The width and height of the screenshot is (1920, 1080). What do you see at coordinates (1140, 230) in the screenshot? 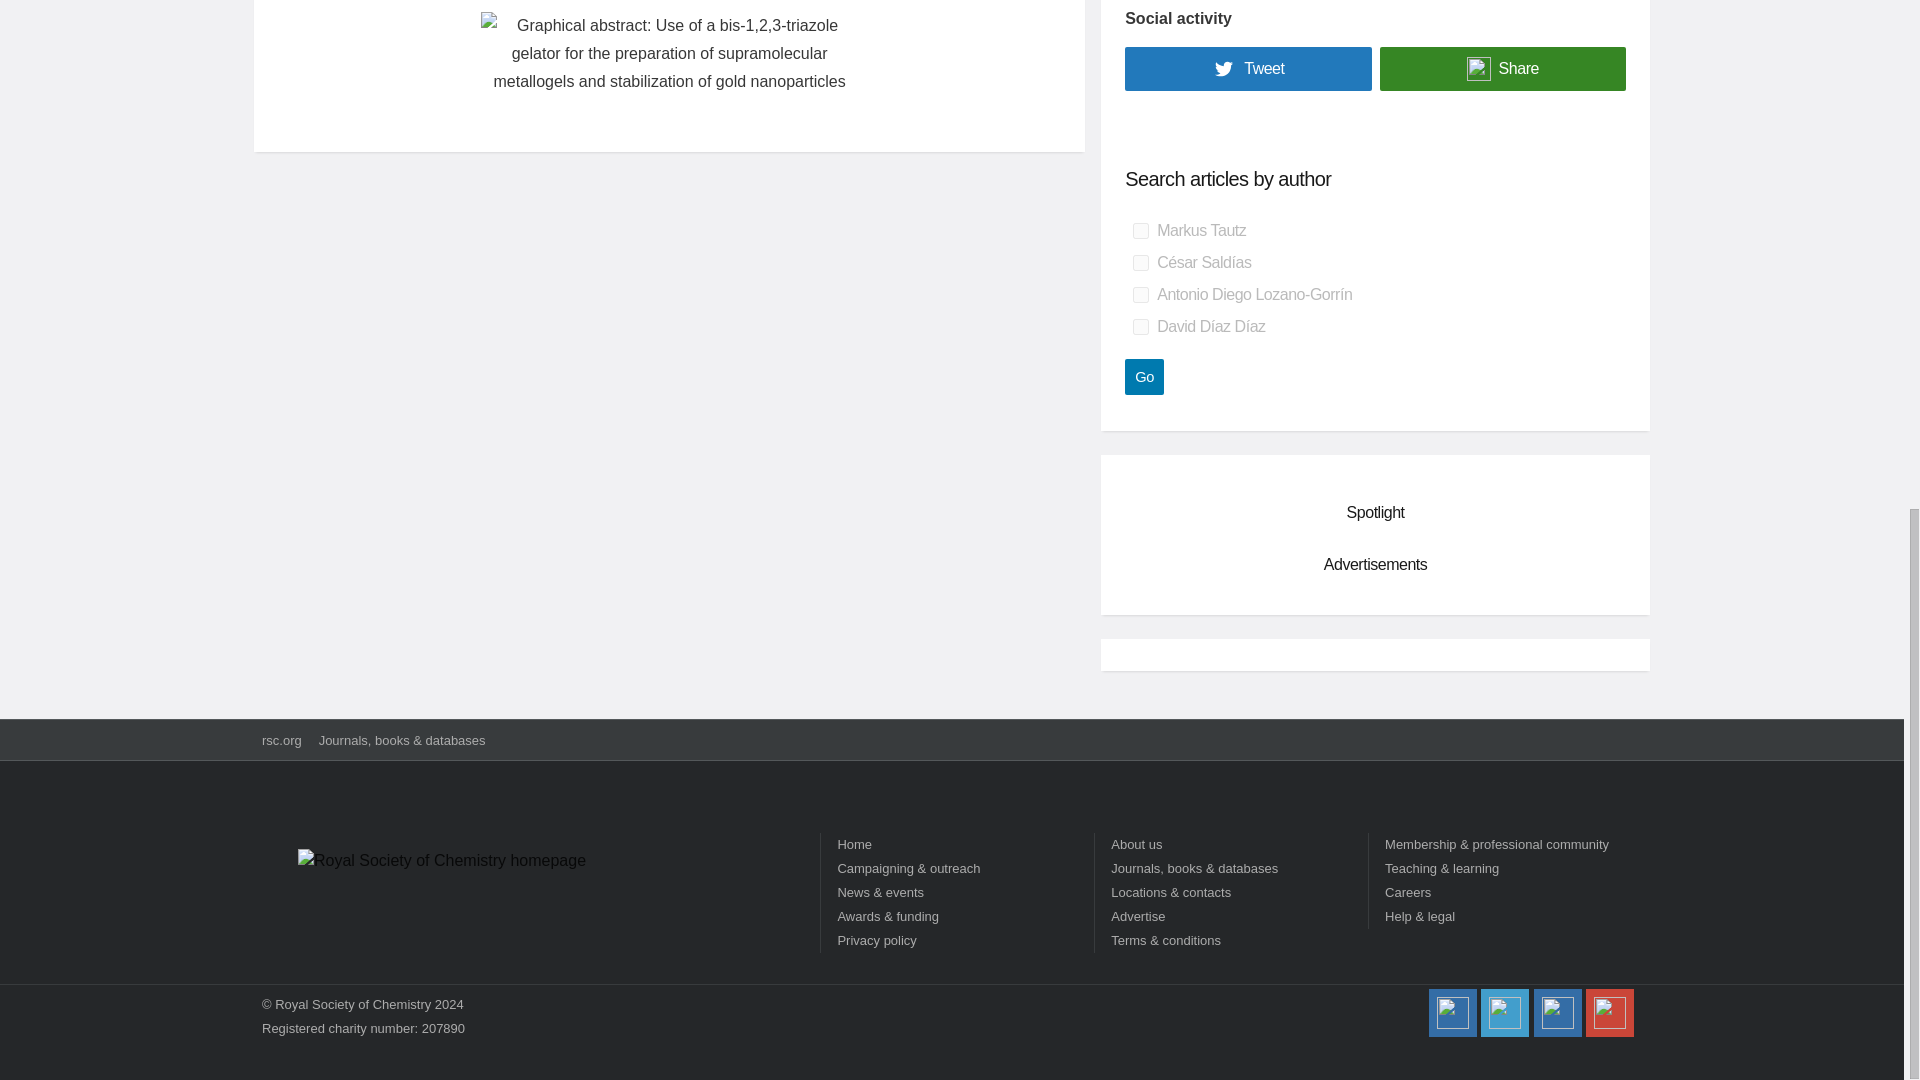
I see `on` at bounding box center [1140, 230].